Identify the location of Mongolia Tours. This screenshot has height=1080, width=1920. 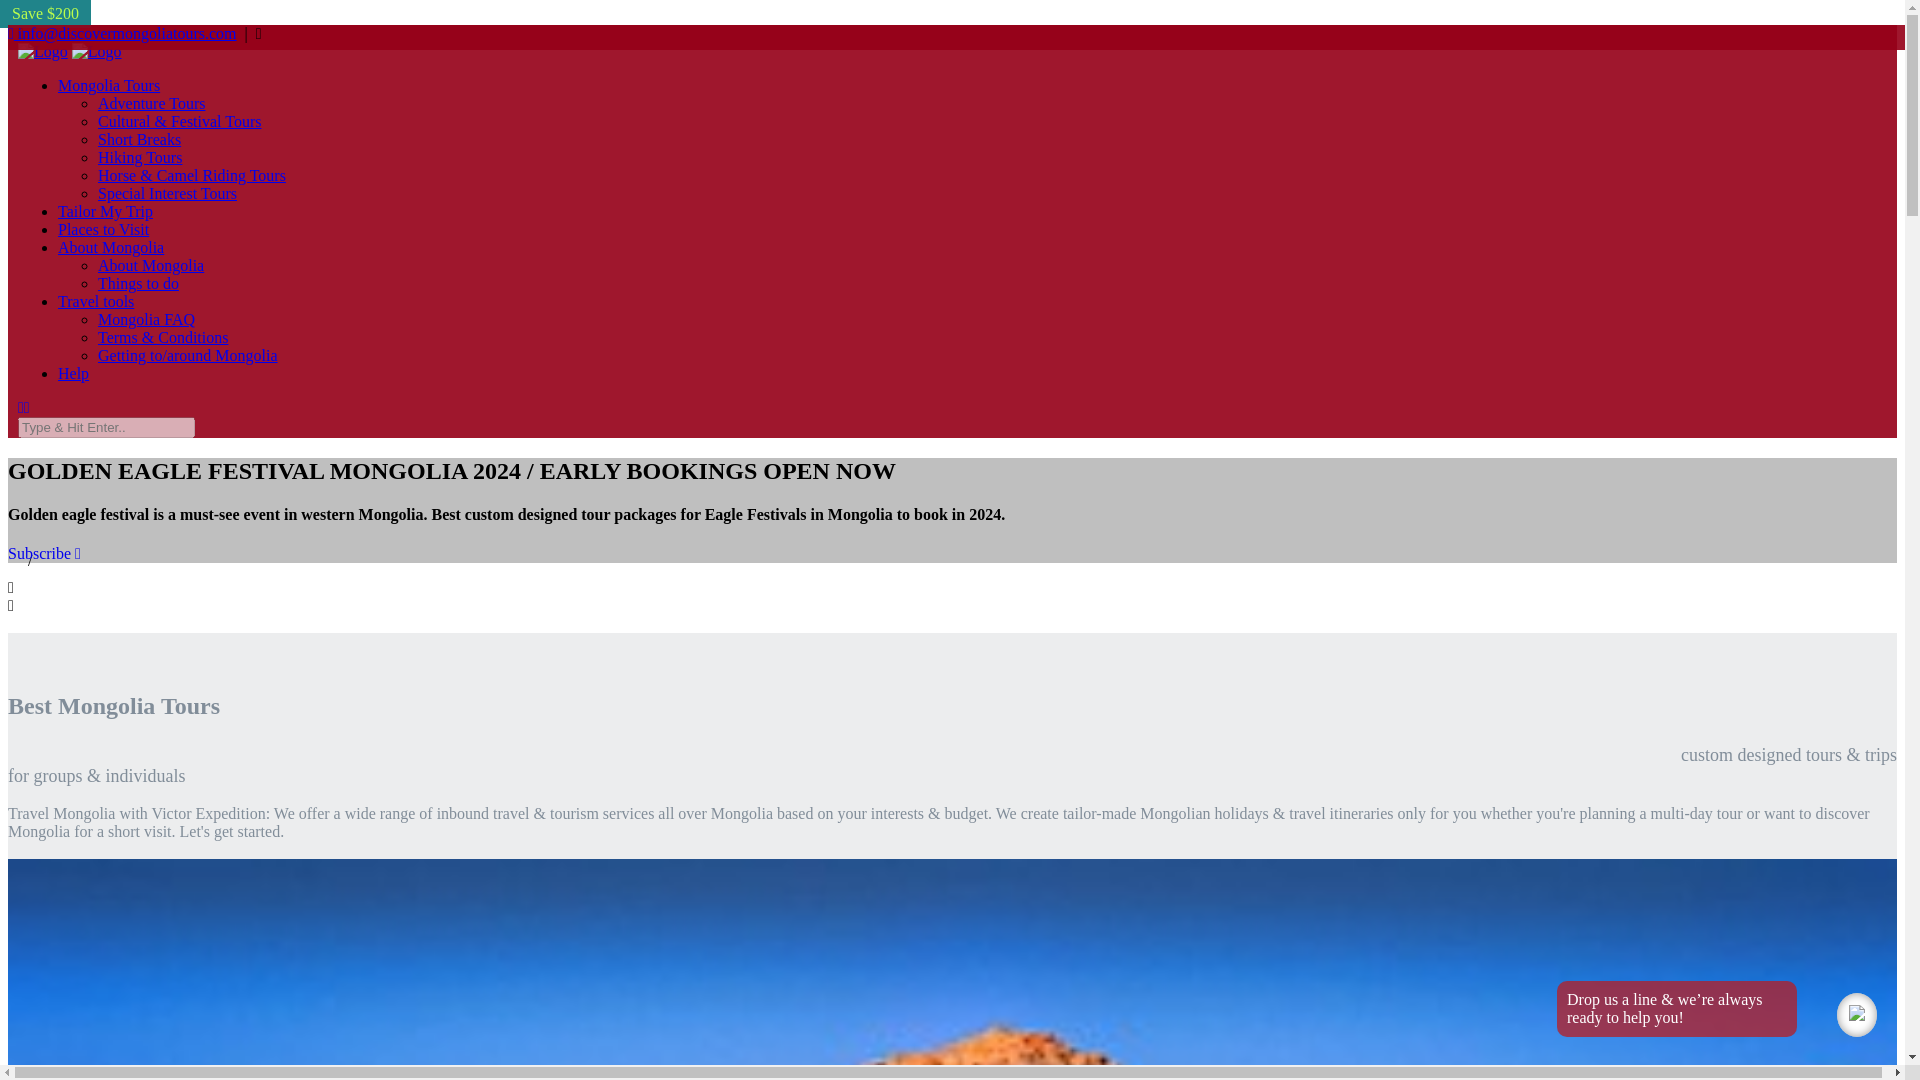
(108, 84).